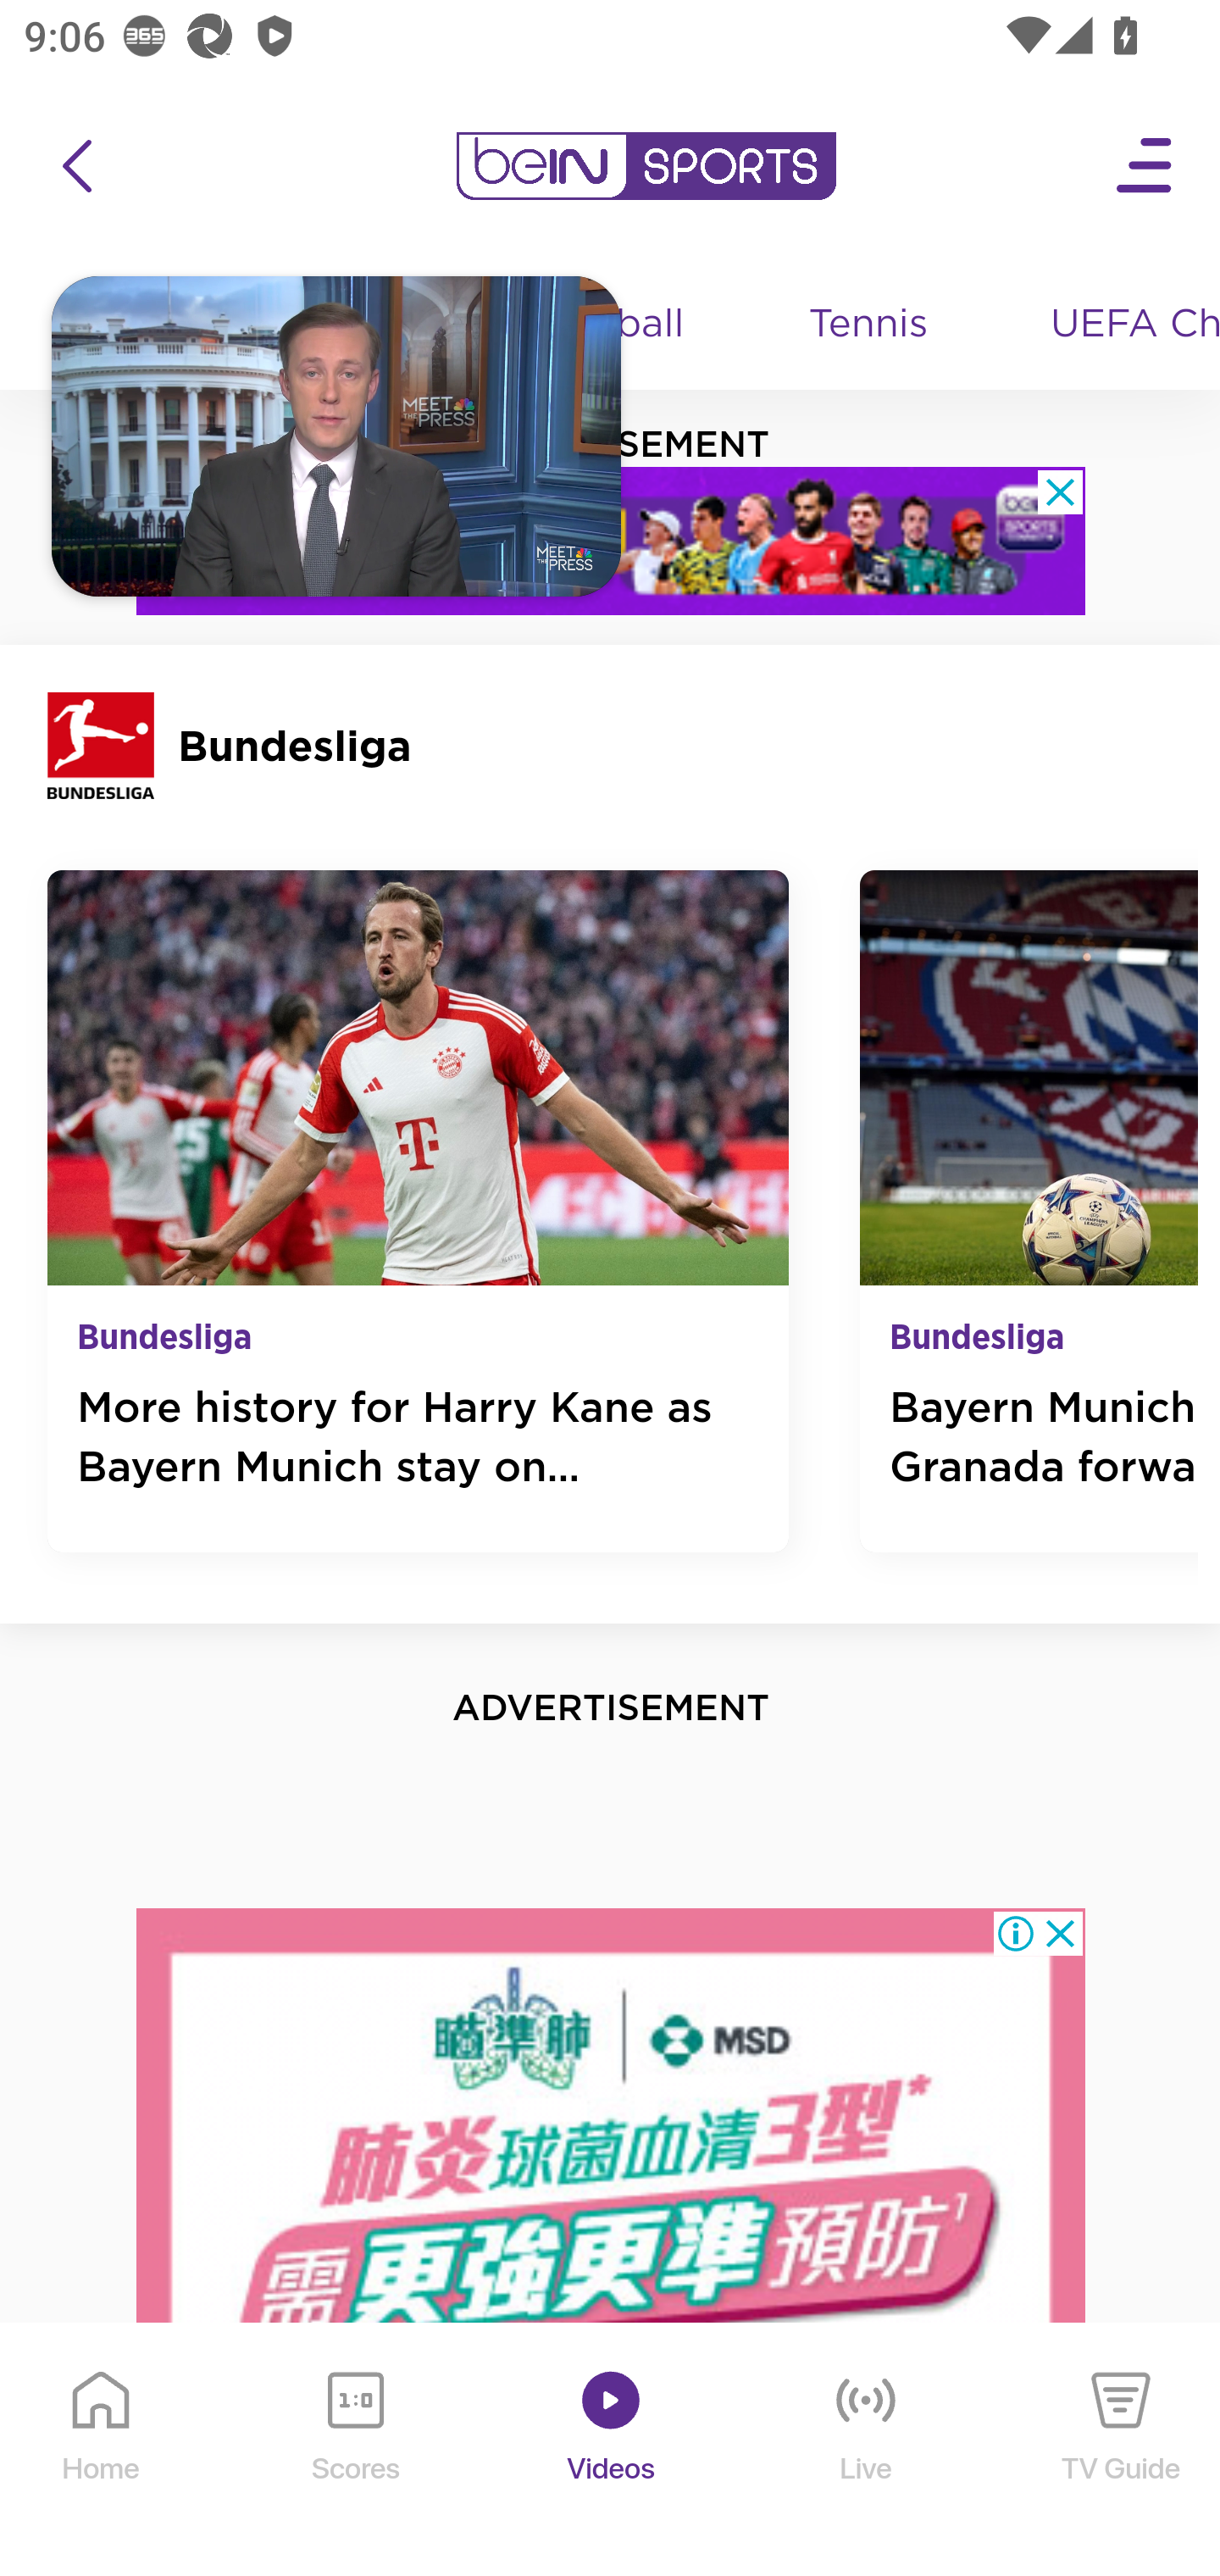  What do you see at coordinates (612, 2240) in the screenshot?
I see `Advertisement` at bounding box center [612, 2240].